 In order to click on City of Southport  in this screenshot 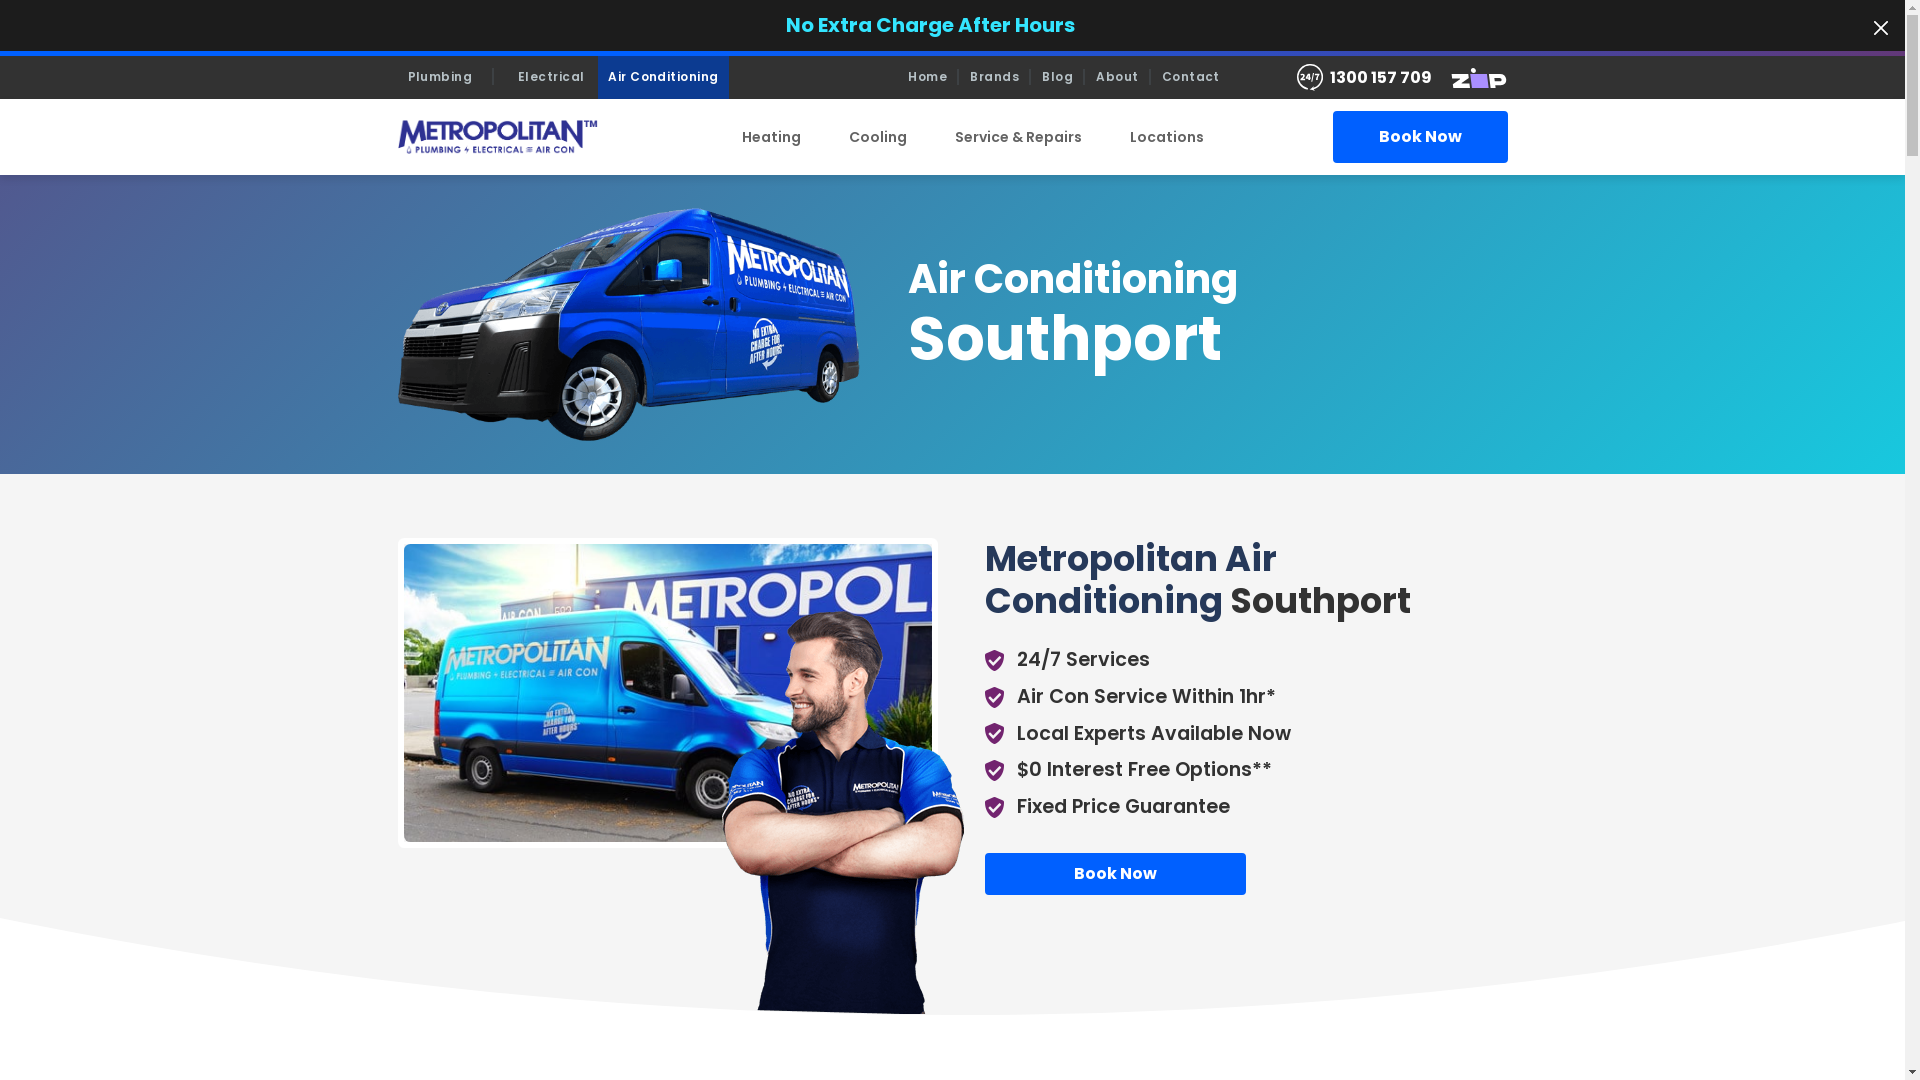, I will do `click(668, 693)`.